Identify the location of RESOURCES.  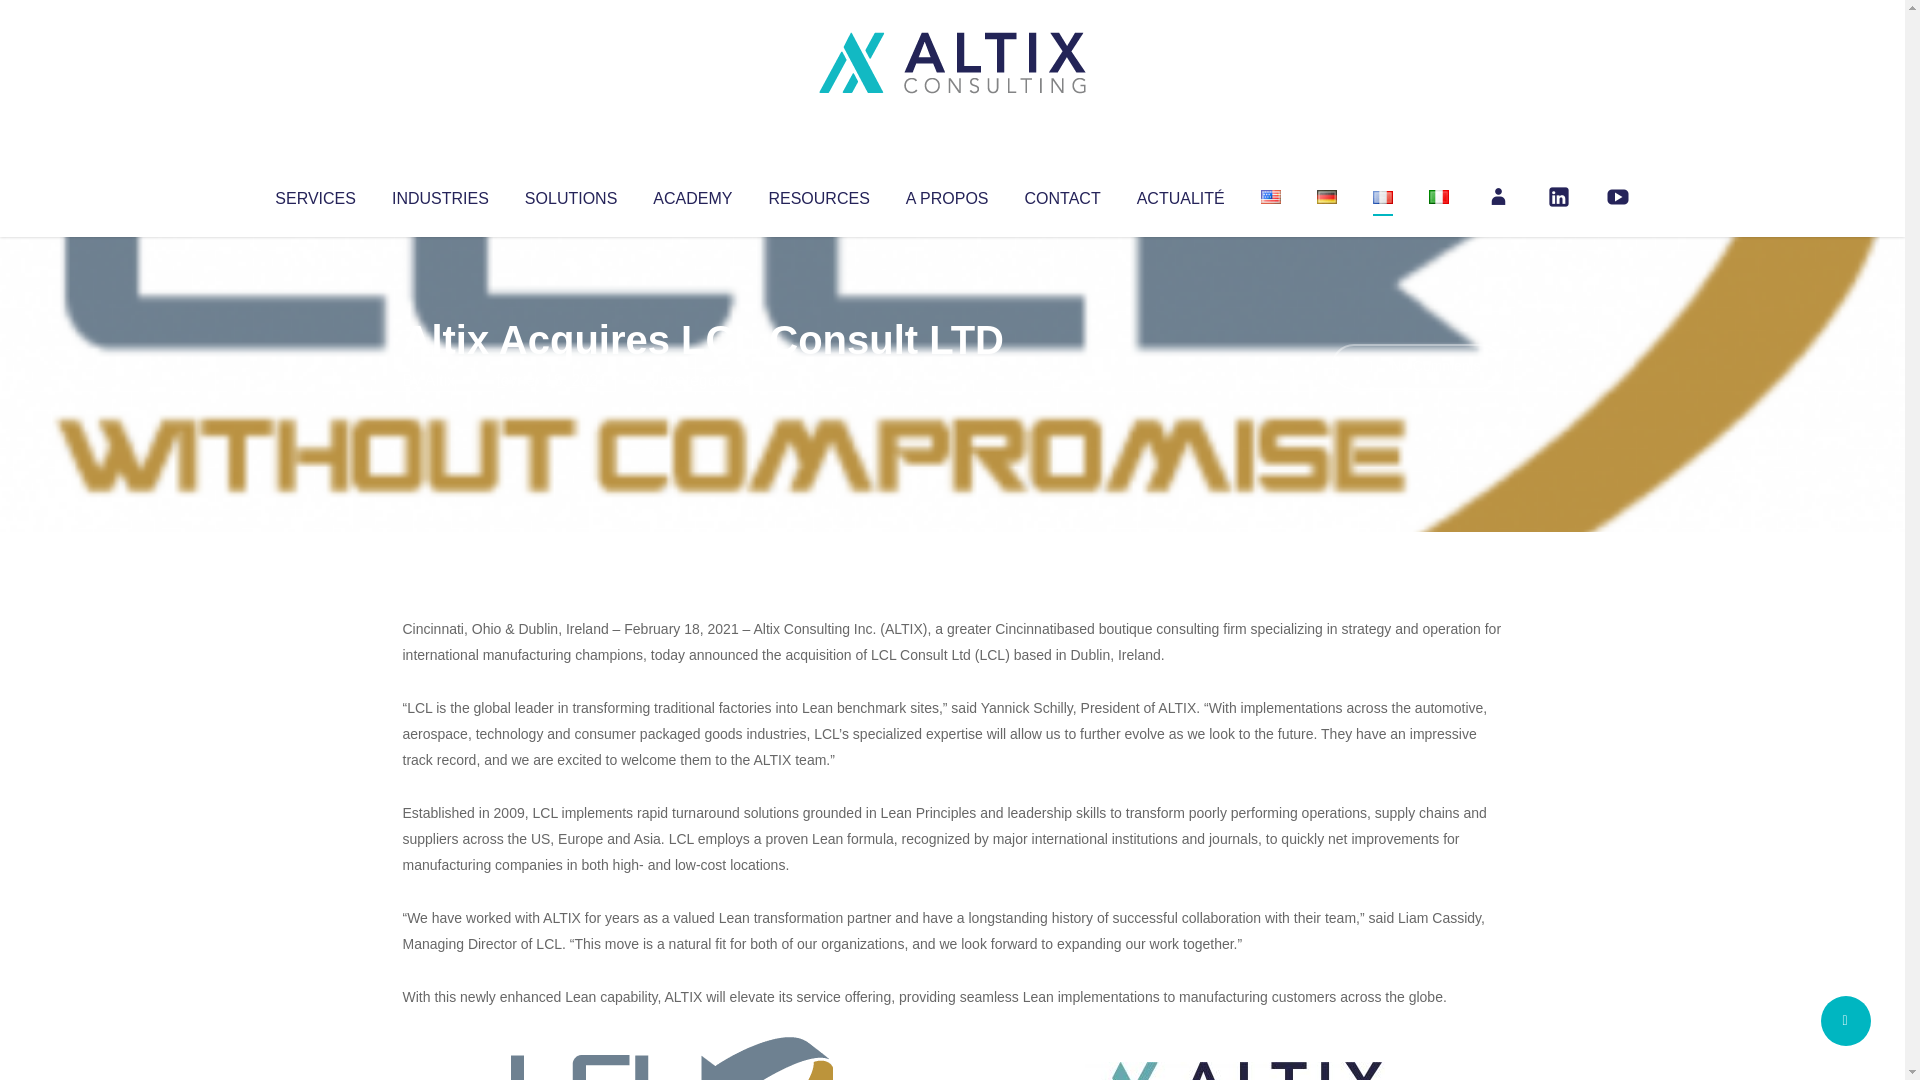
(818, 194).